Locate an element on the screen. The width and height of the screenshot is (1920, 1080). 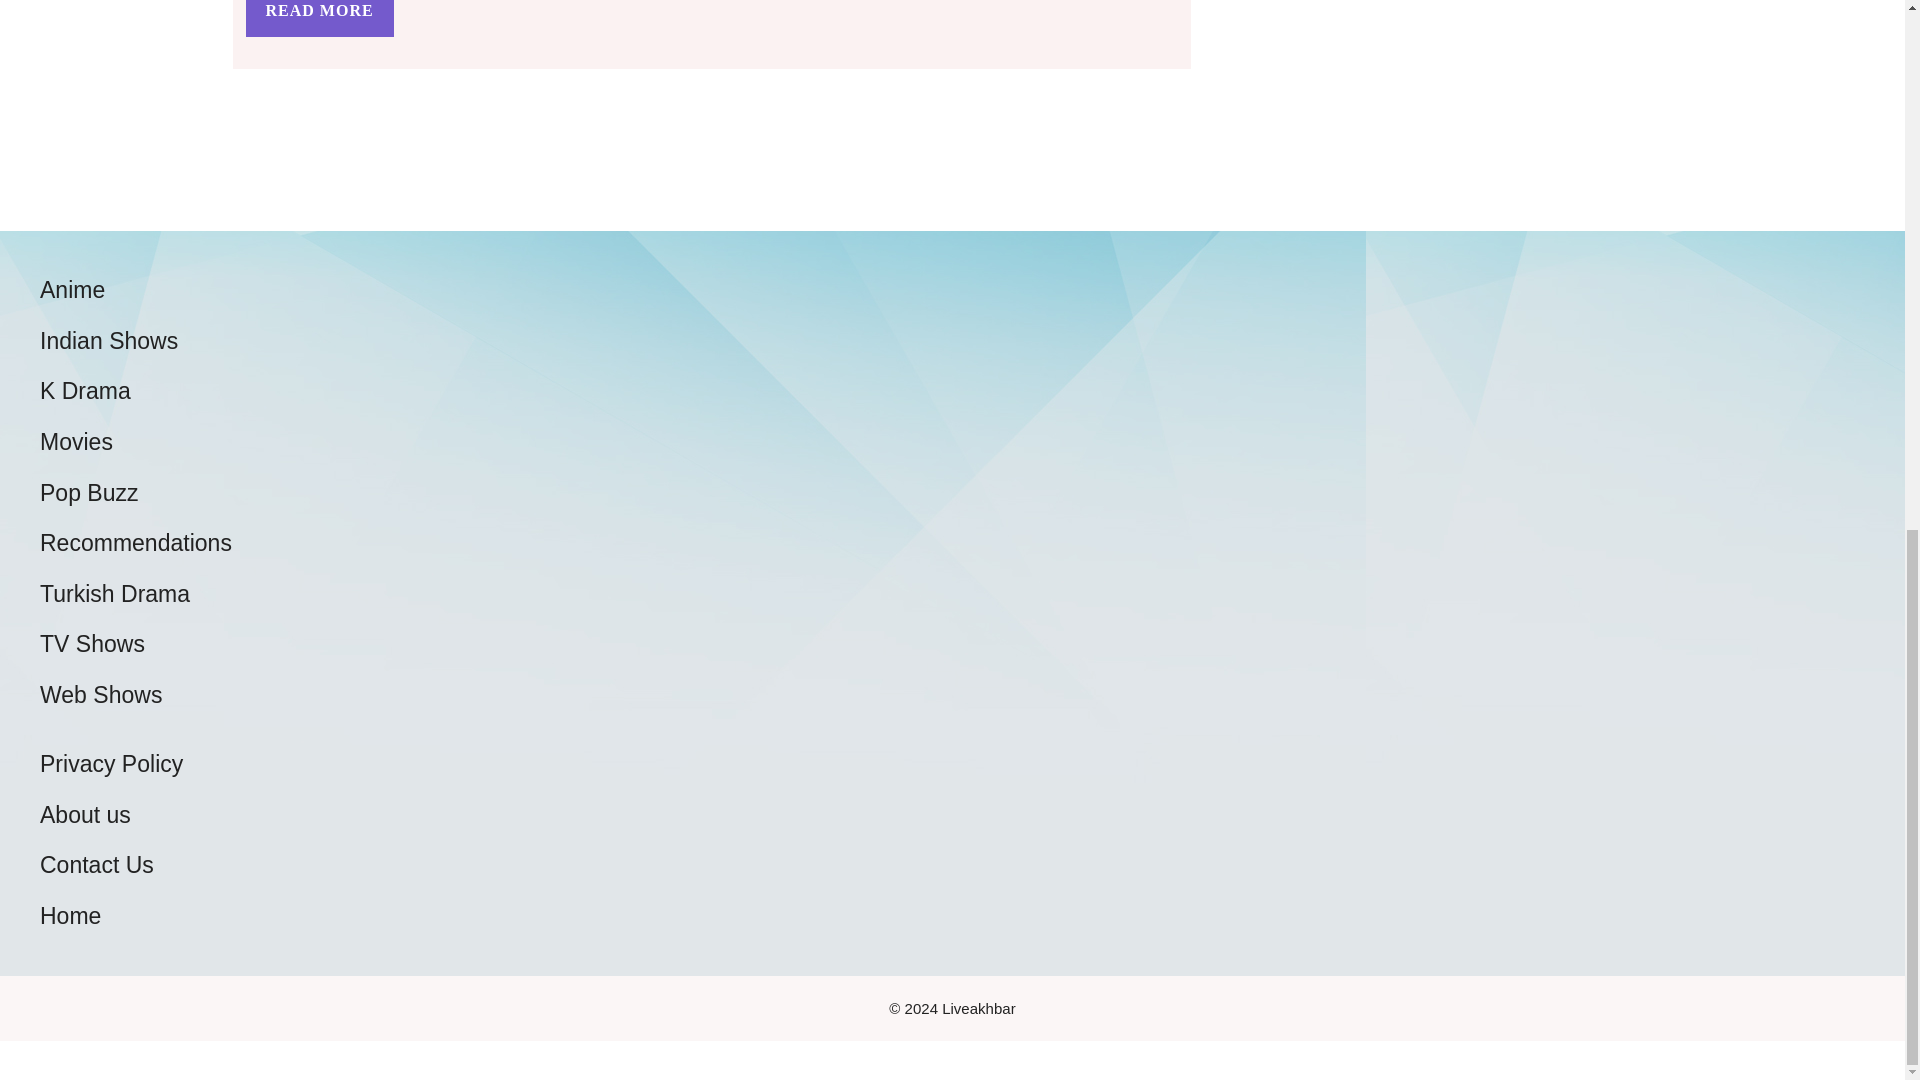
Contact Us is located at coordinates (96, 865).